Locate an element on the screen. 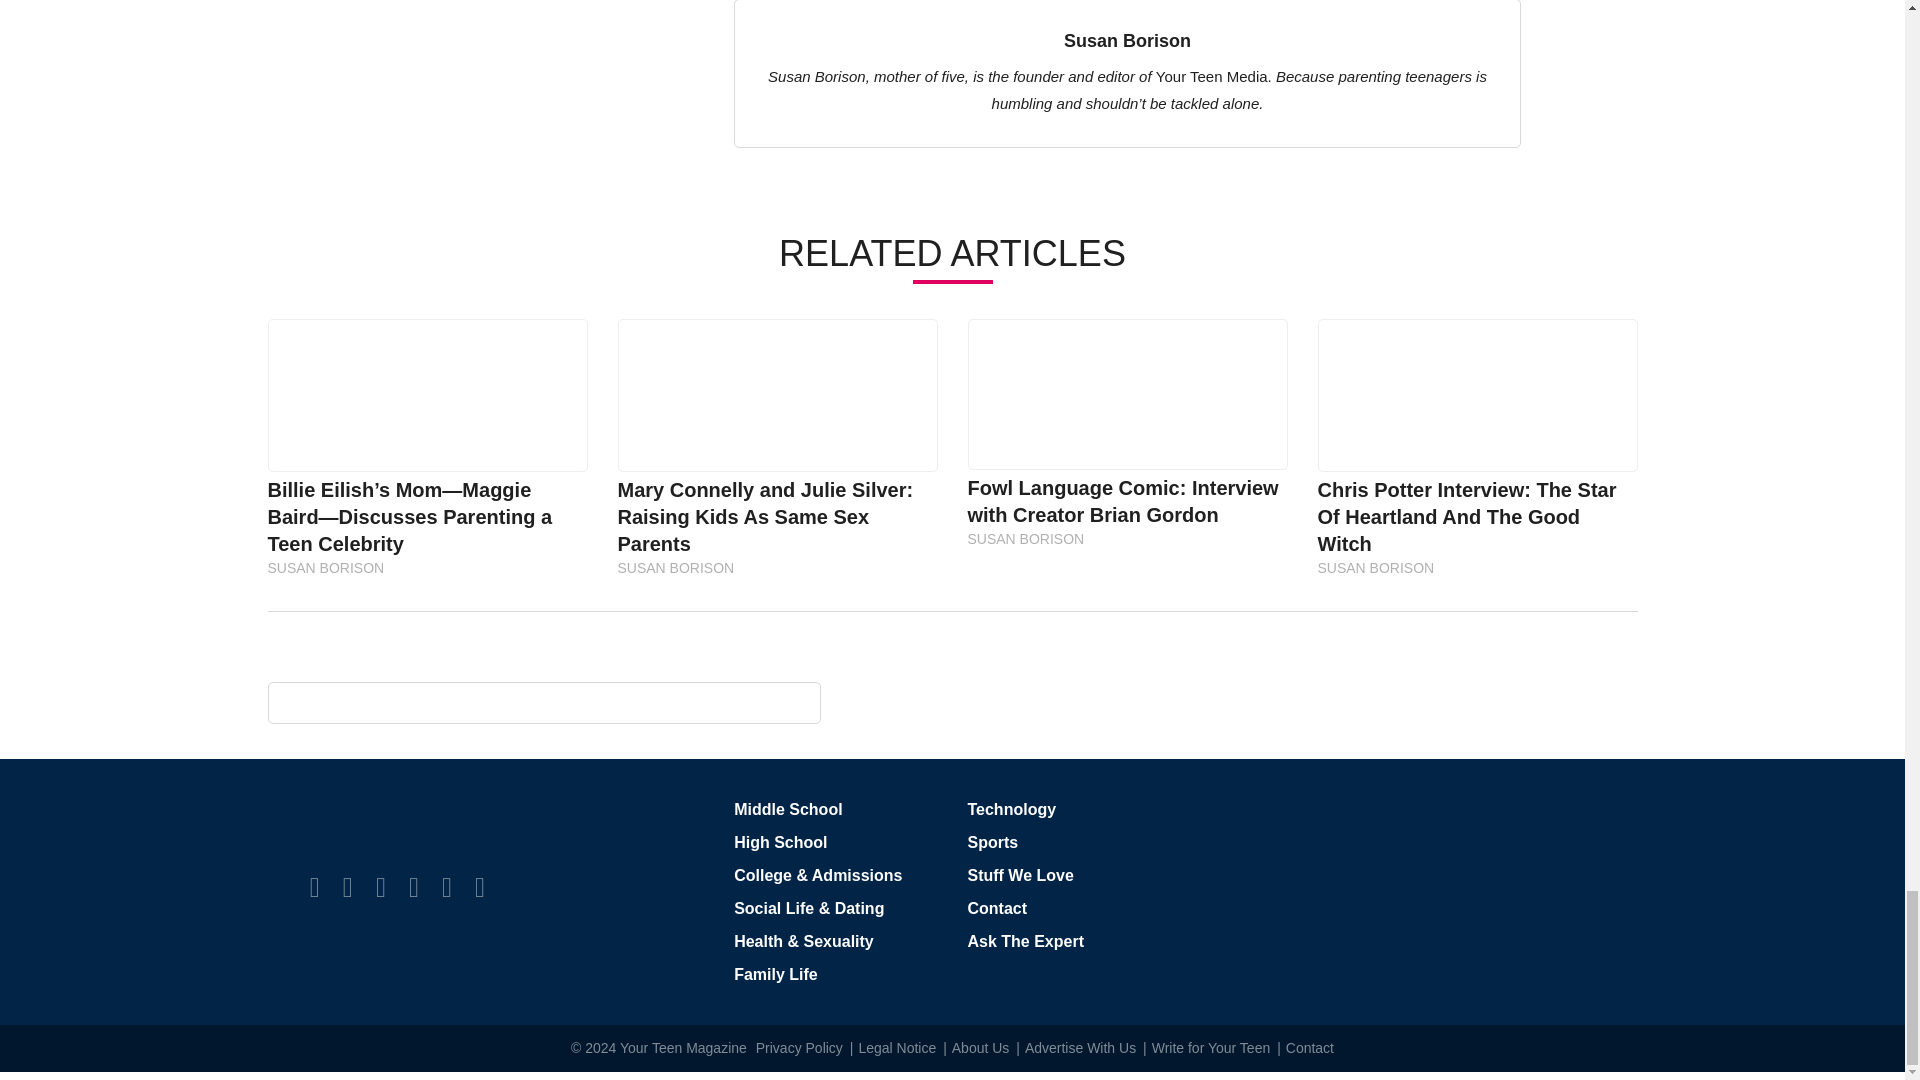  Instagram is located at coordinates (380, 886).